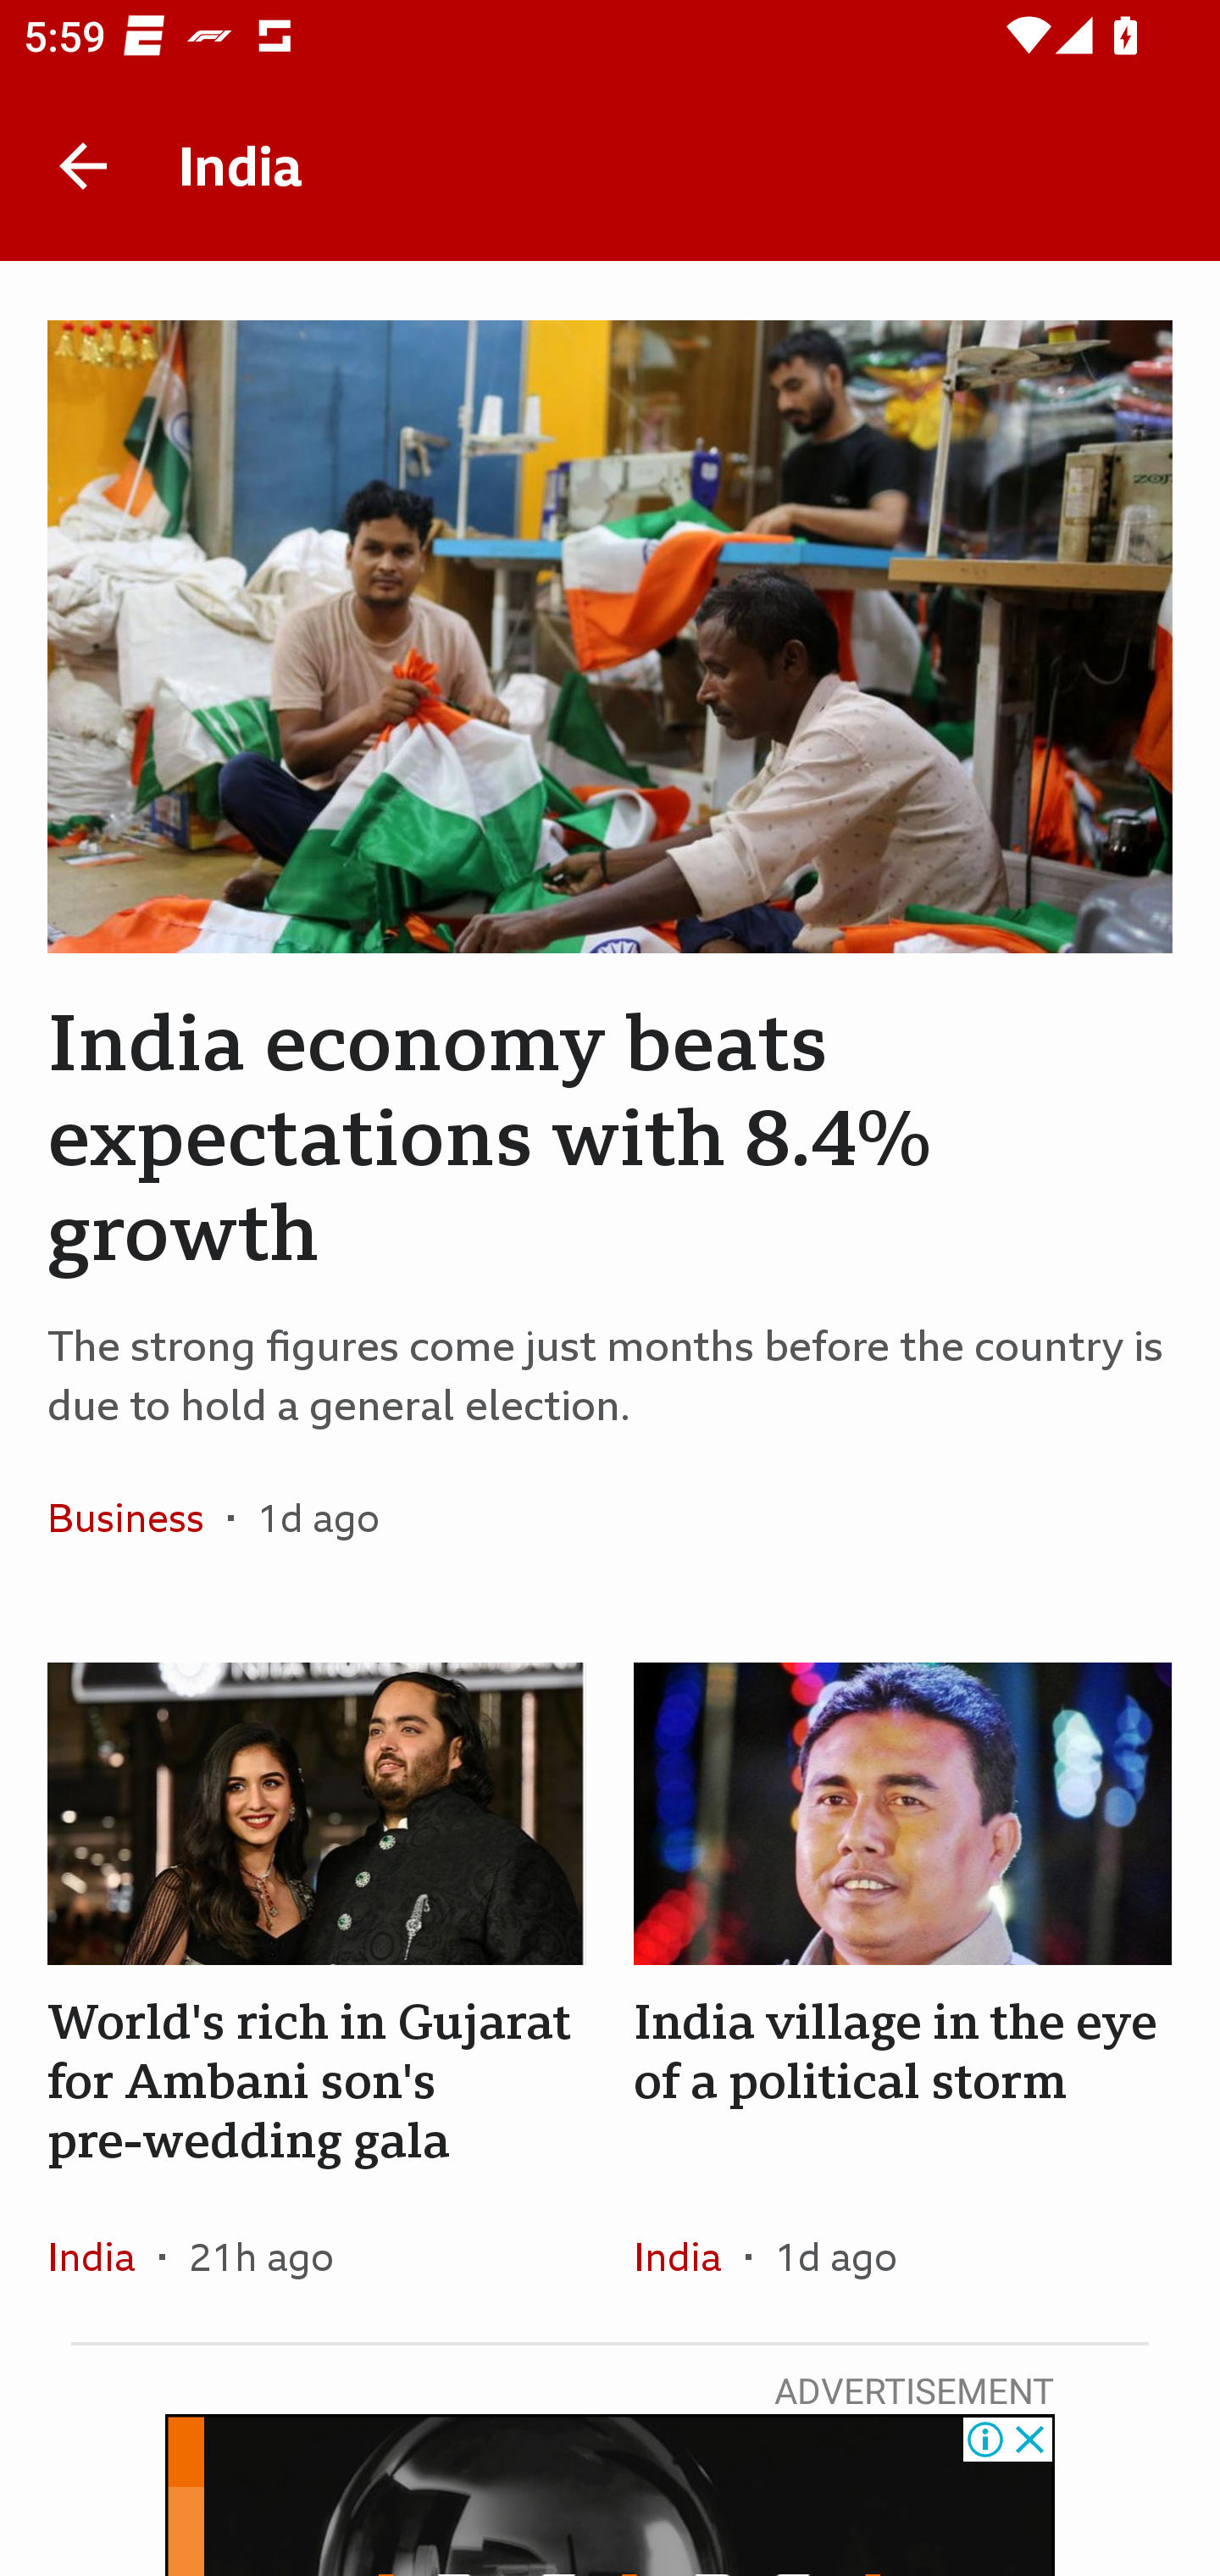 This screenshot has height=2576, width=1220. What do you see at coordinates (137, 1517) in the screenshot?
I see `Business In the section Business` at bounding box center [137, 1517].